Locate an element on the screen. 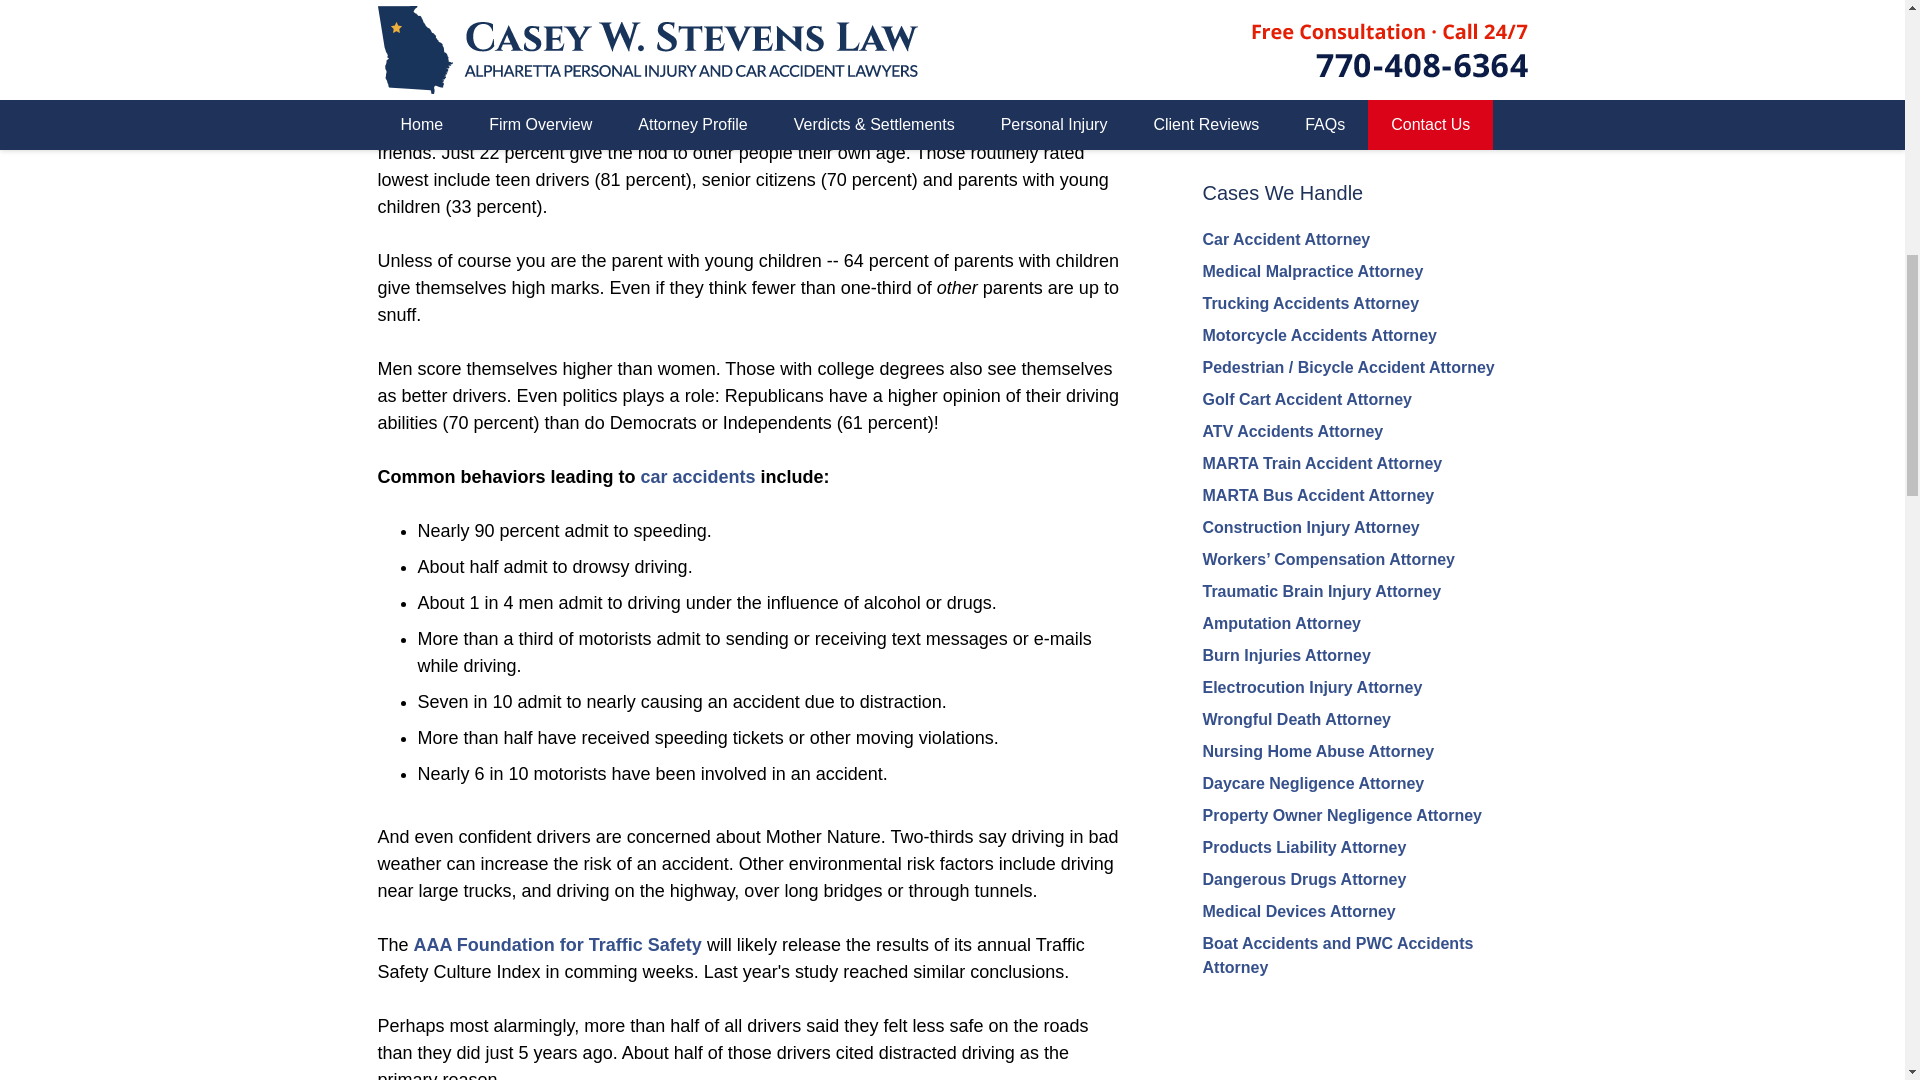 The width and height of the screenshot is (1920, 1080). Motorcycle Accidents Attorney is located at coordinates (1318, 336).